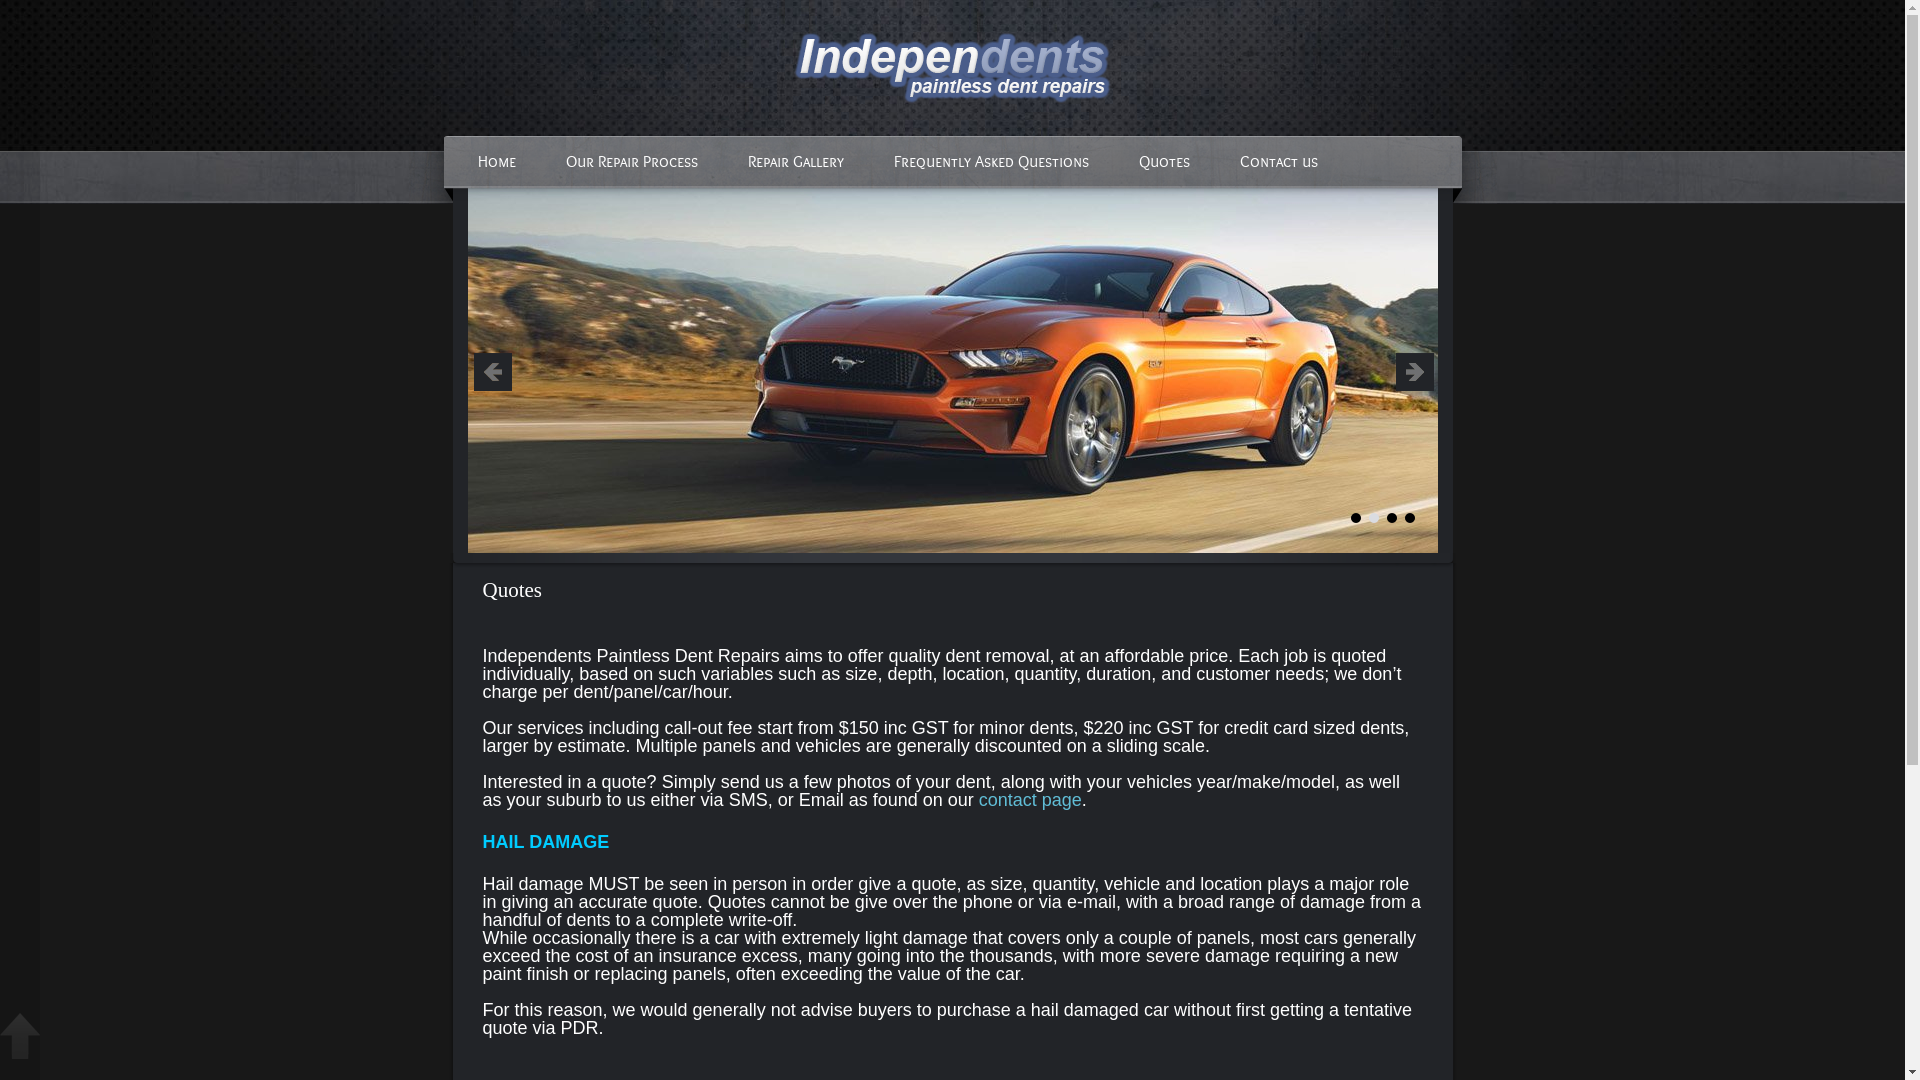 This screenshot has height=1080, width=1920. I want to click on 2, so click(1373, 518).